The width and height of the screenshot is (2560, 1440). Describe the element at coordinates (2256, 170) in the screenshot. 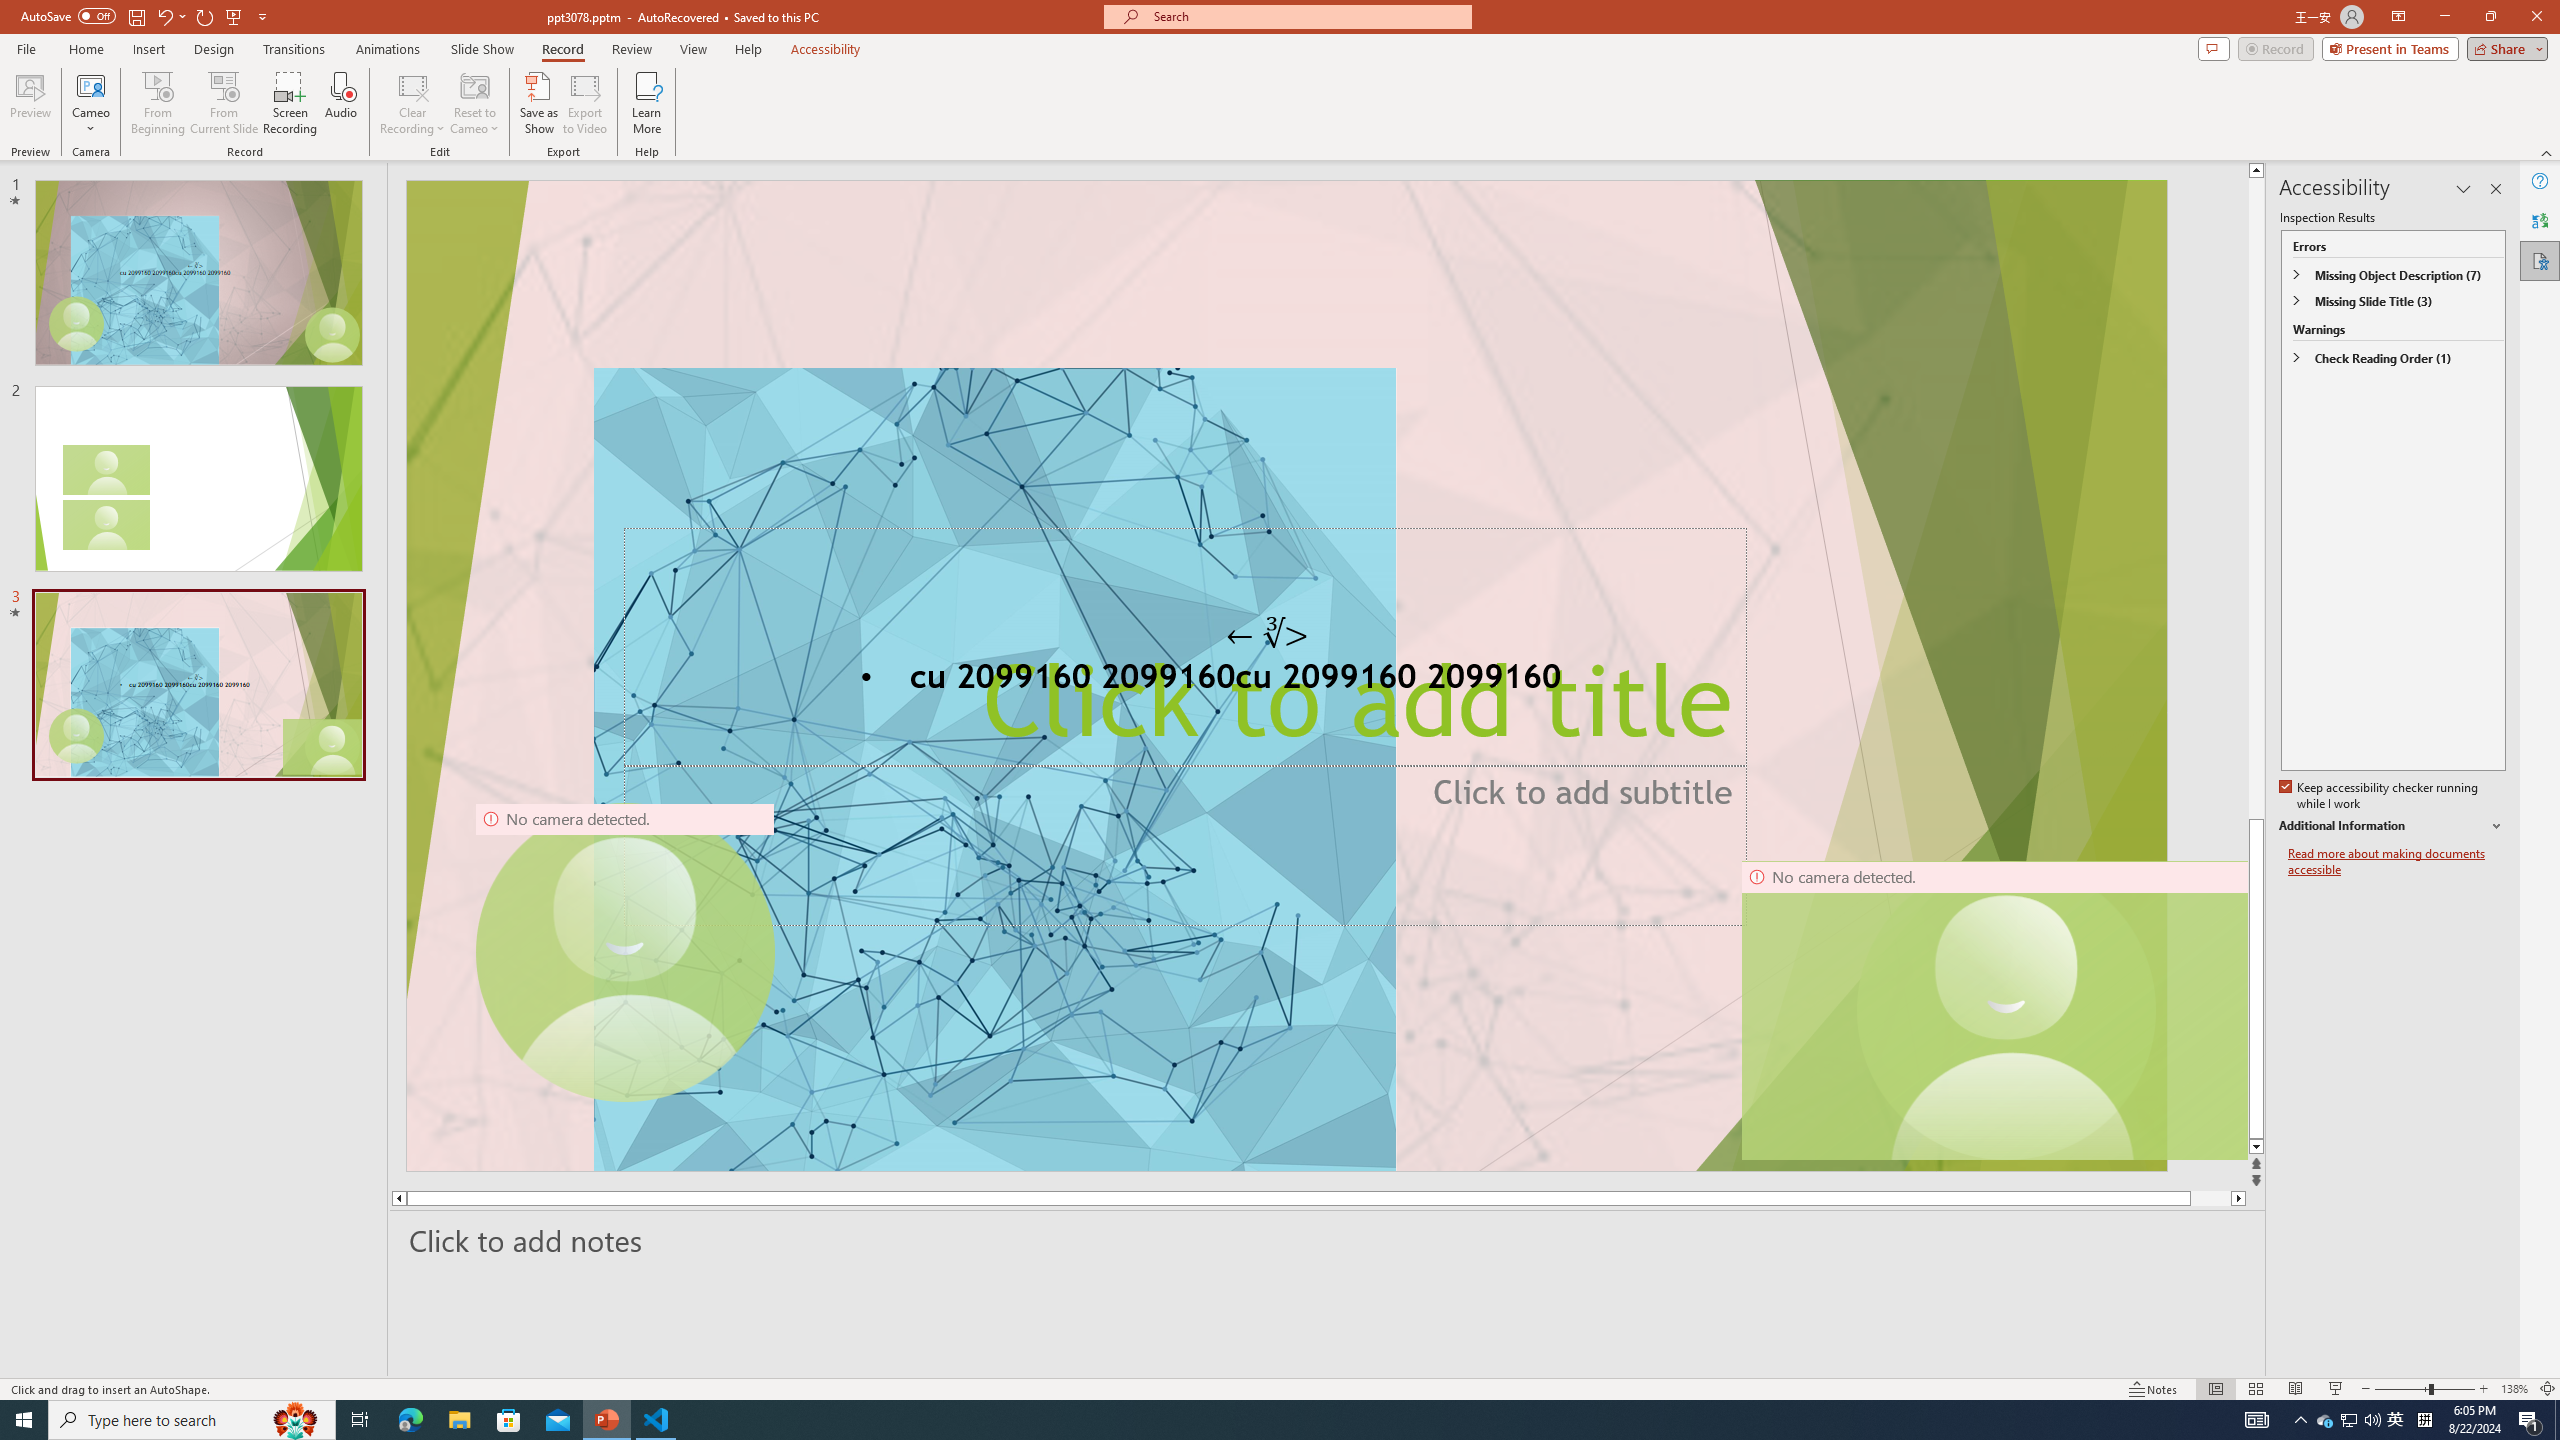

I see `Line up` at that location.